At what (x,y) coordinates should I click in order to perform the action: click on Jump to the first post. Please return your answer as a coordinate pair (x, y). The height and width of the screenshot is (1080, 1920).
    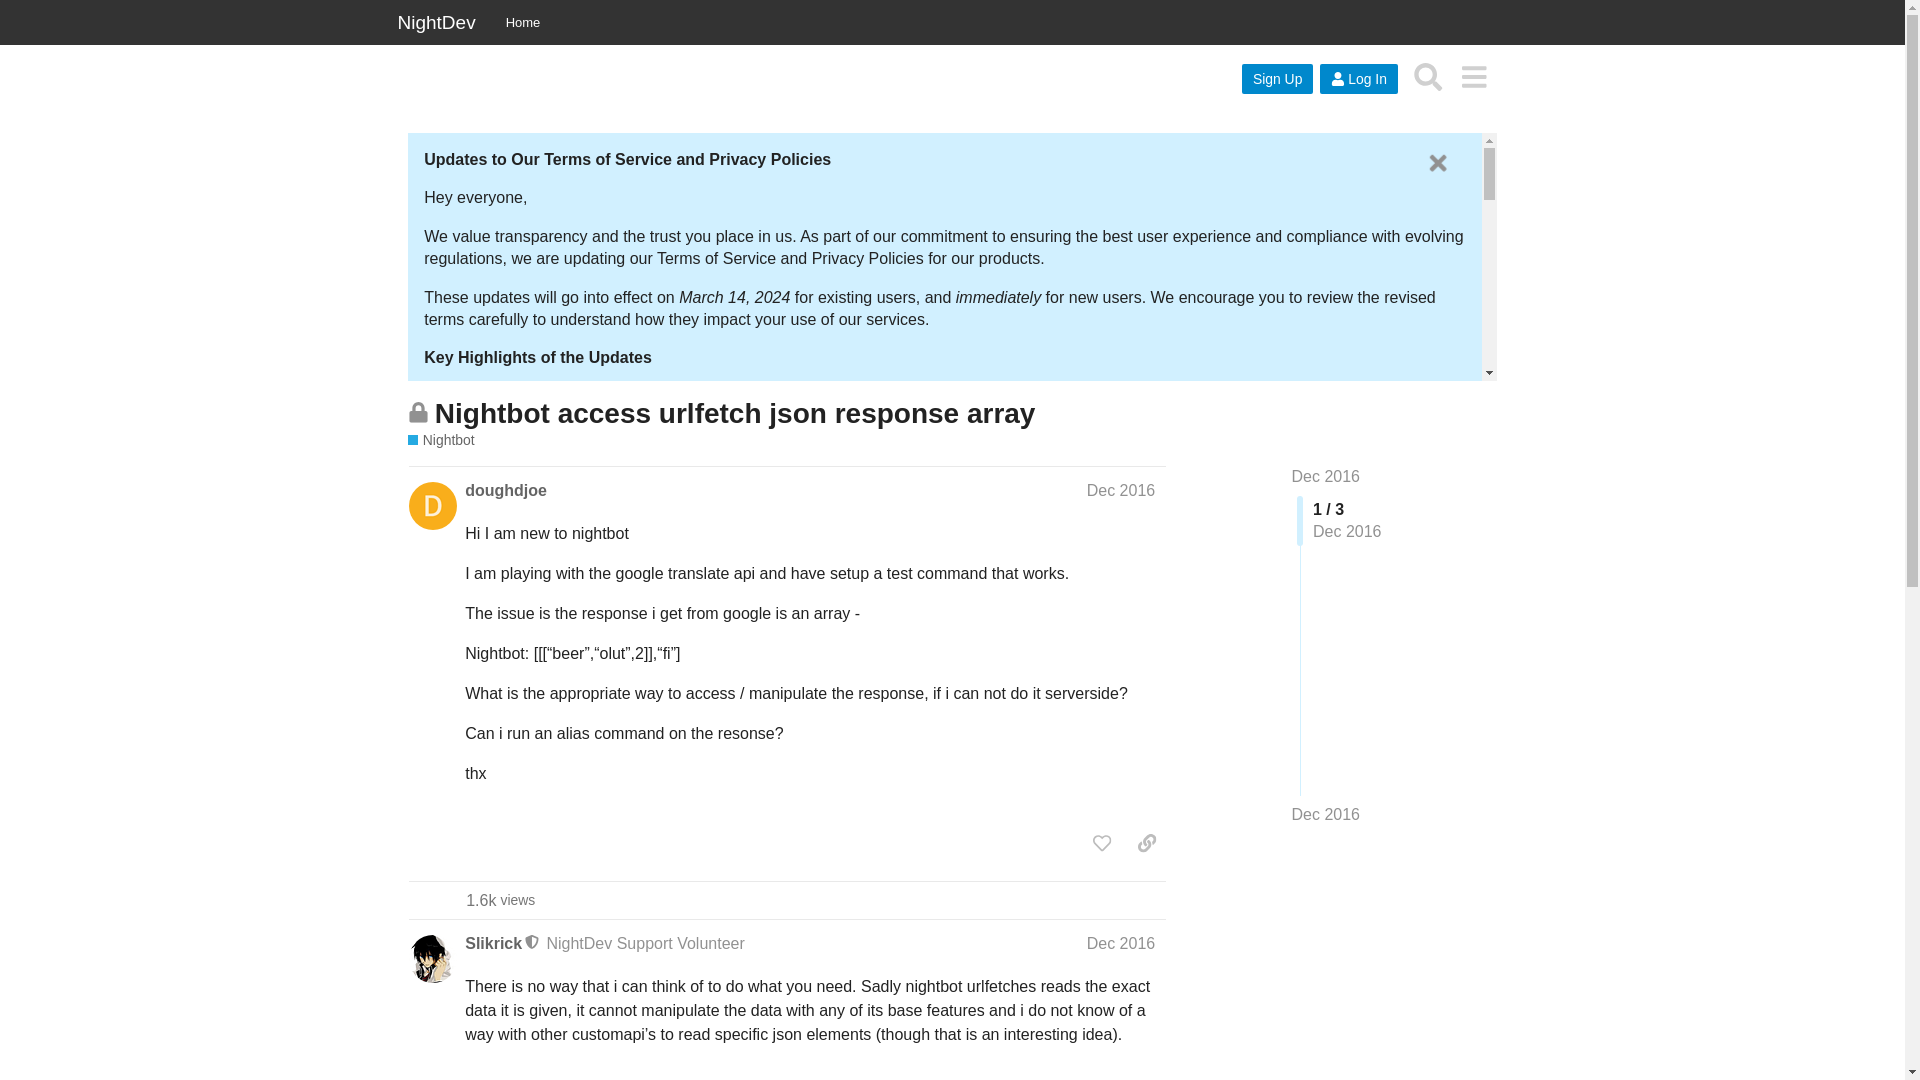
    Looking at the image, I should click on (1326, 476).